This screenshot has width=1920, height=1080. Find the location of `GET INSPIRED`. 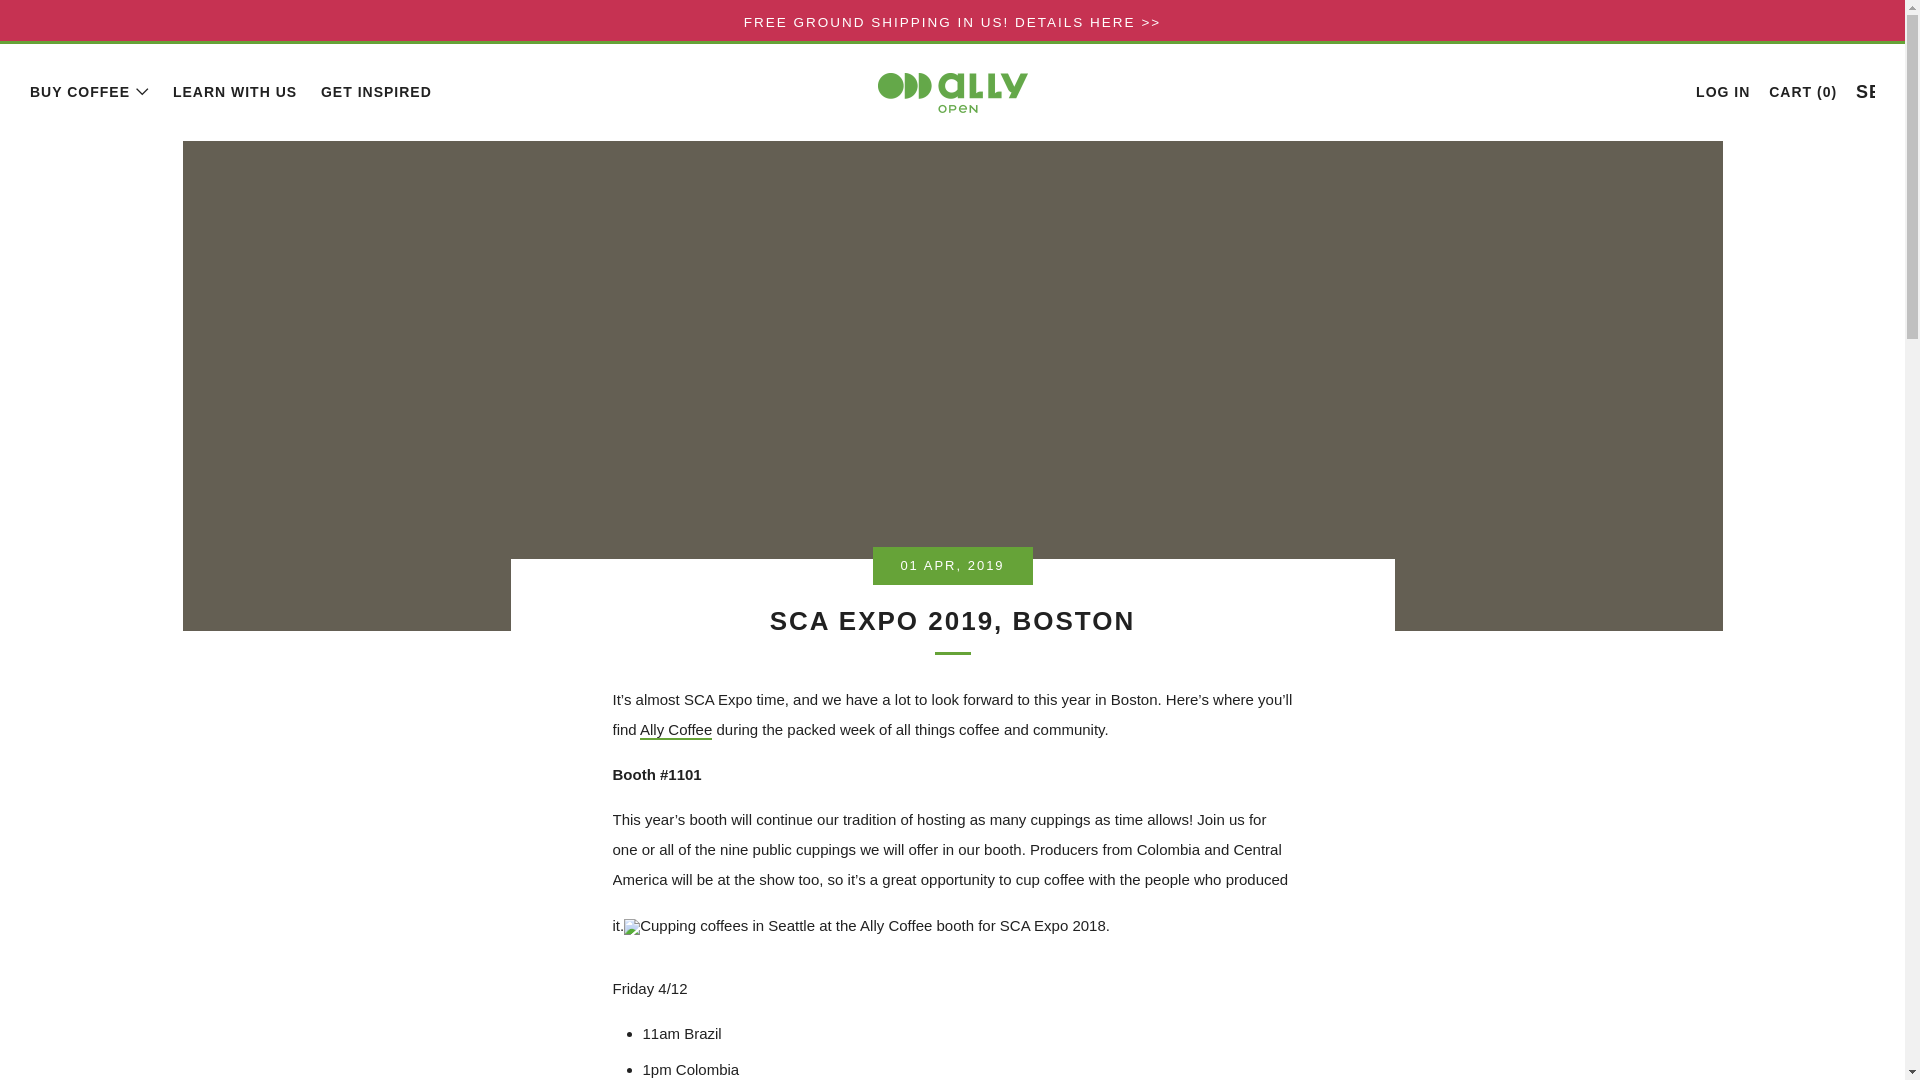

GET INSPIRED is located at coordinates (376, 92).